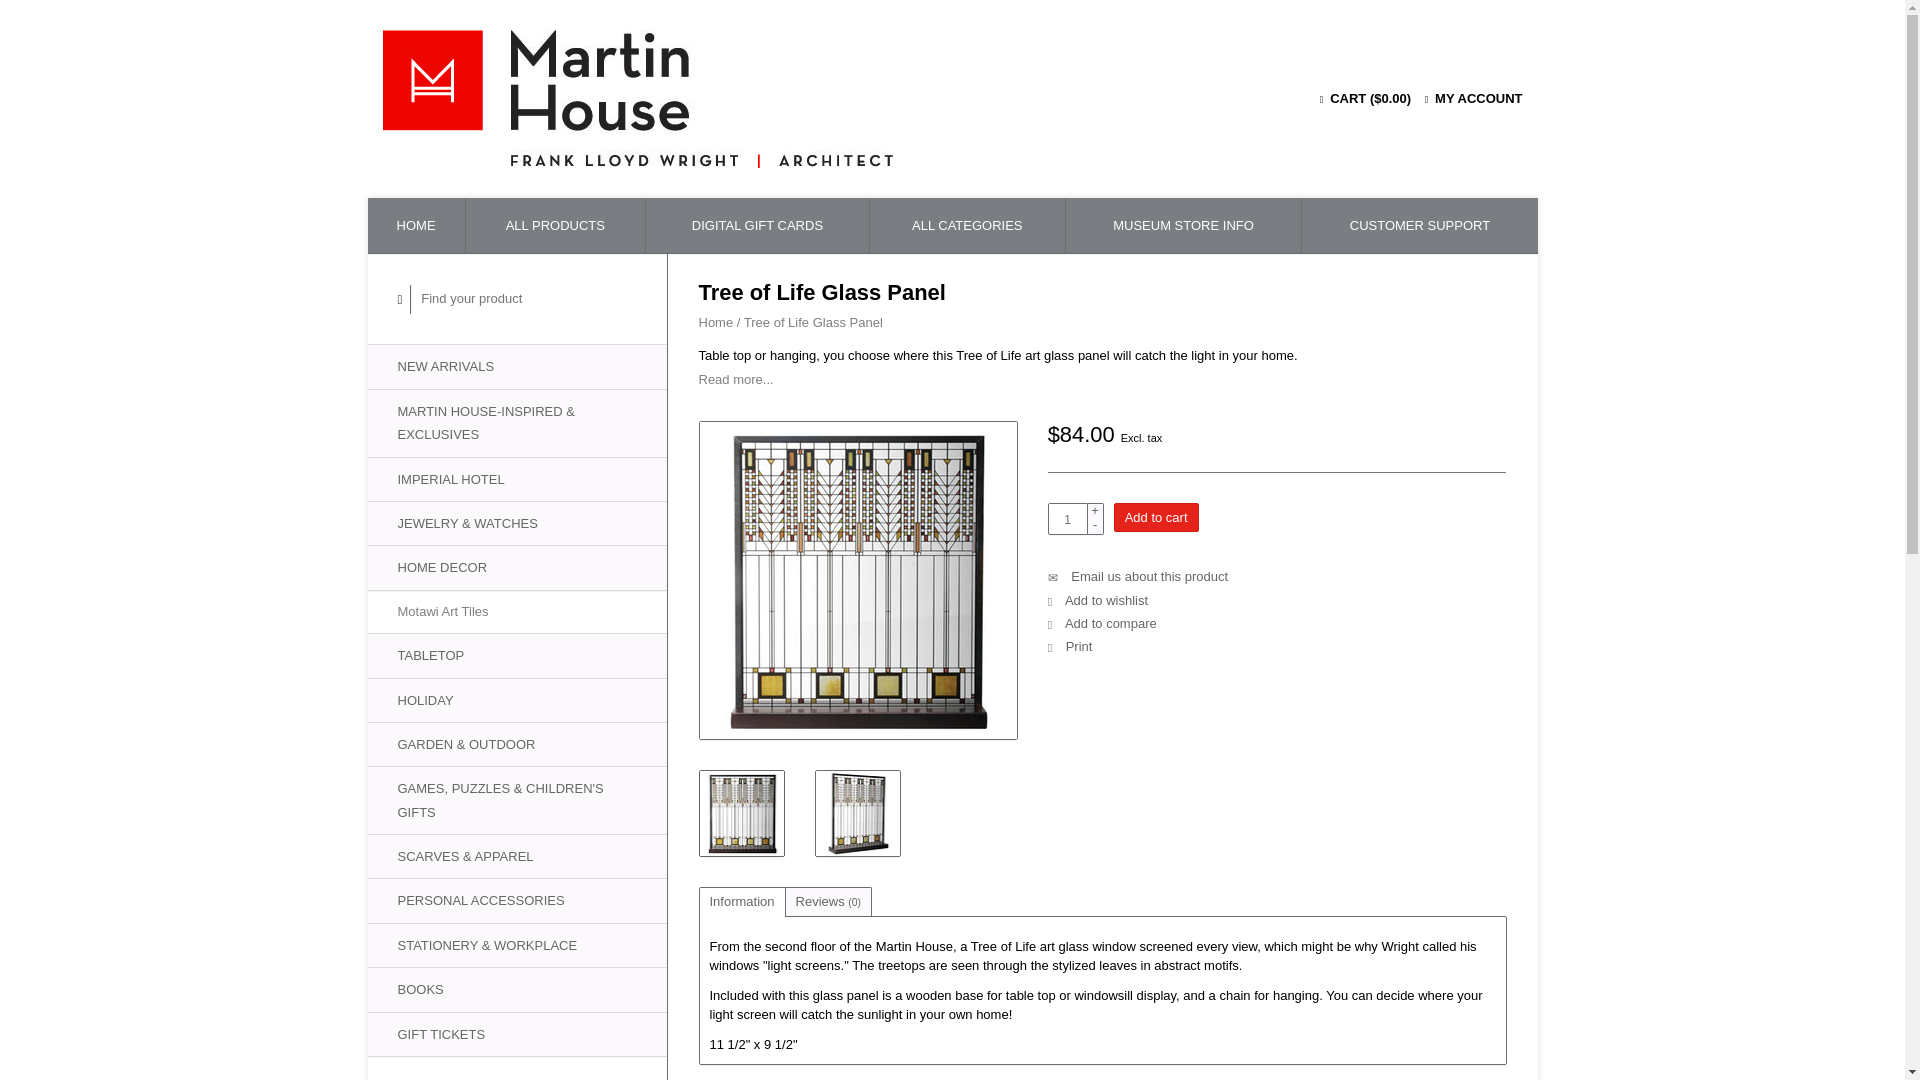  What do you see at coordinates (757, 224) in the screenshot?
I see `DIGITAL GIFT CARDS` at bounding box center [757, 224].